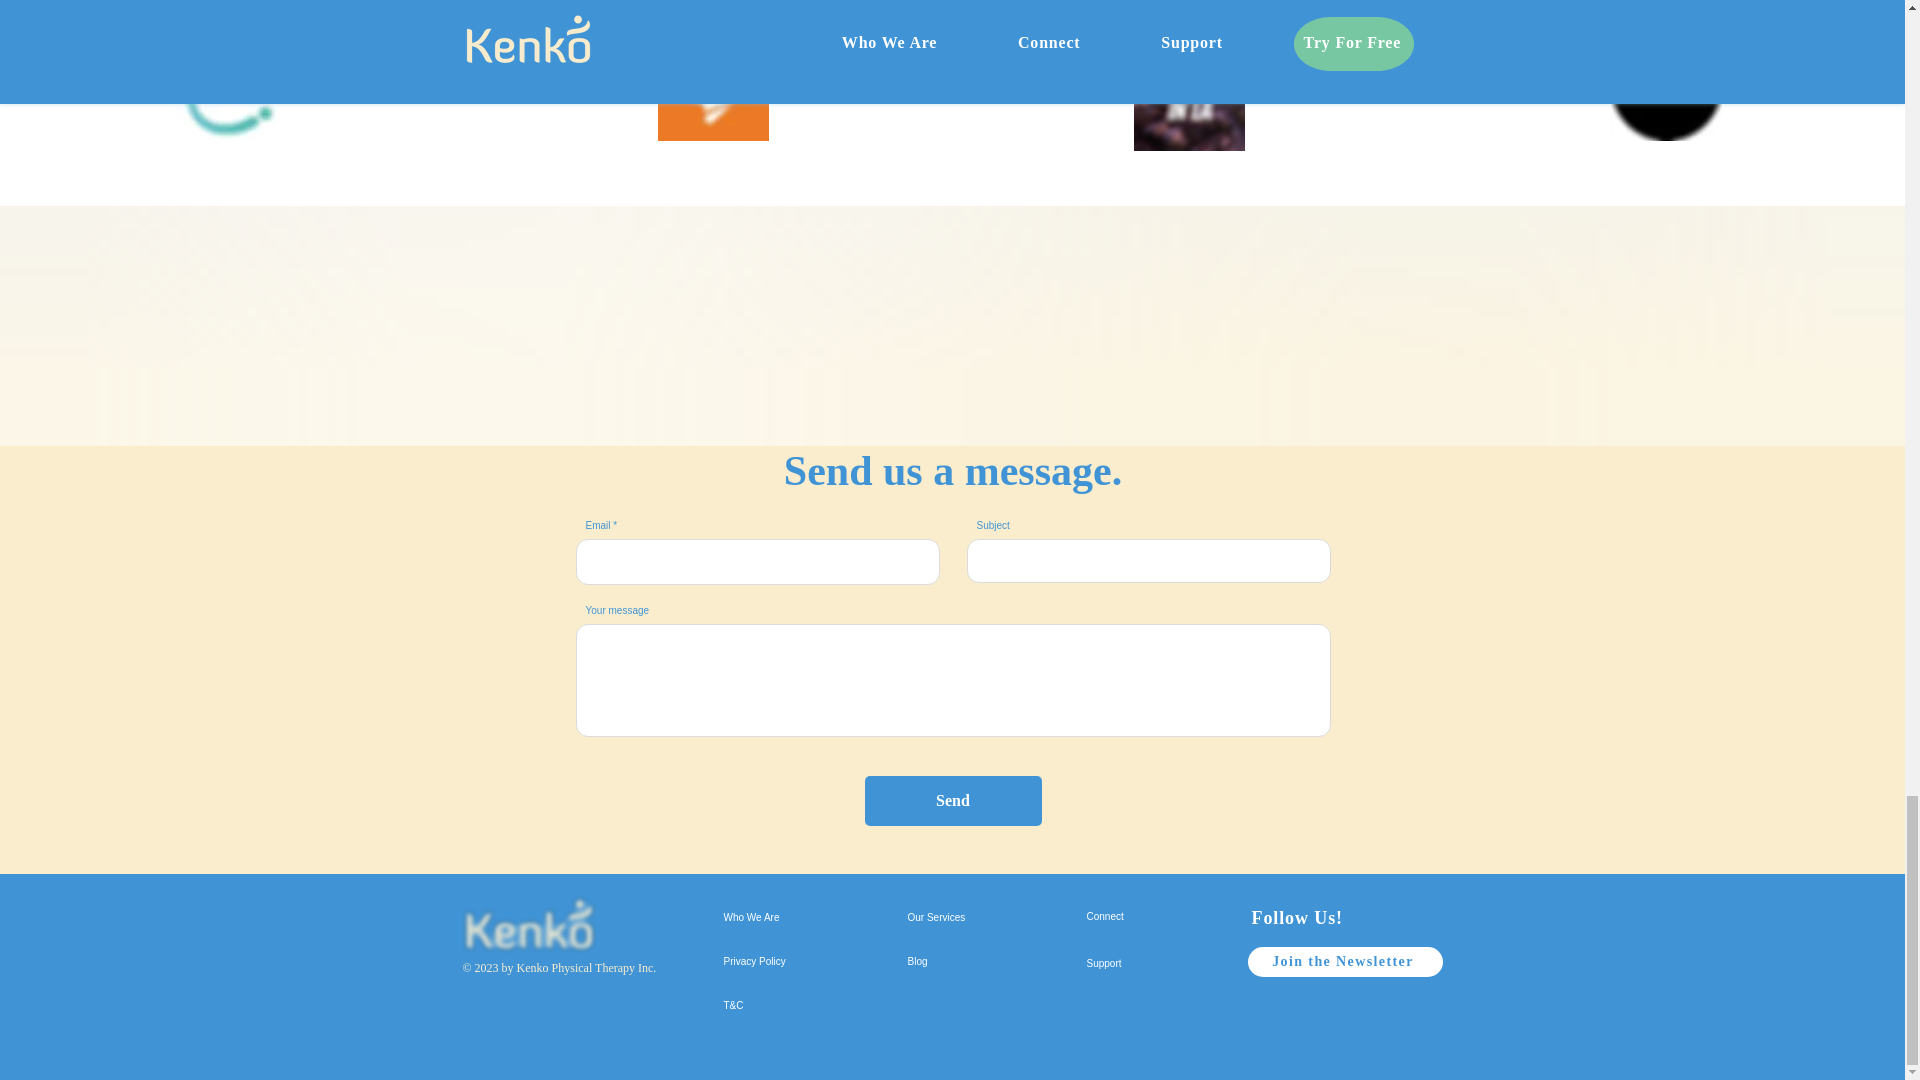  What do you see at coordinates (952, 801) in the screenshot?
I see `Send` at bounding box center [952, 801].